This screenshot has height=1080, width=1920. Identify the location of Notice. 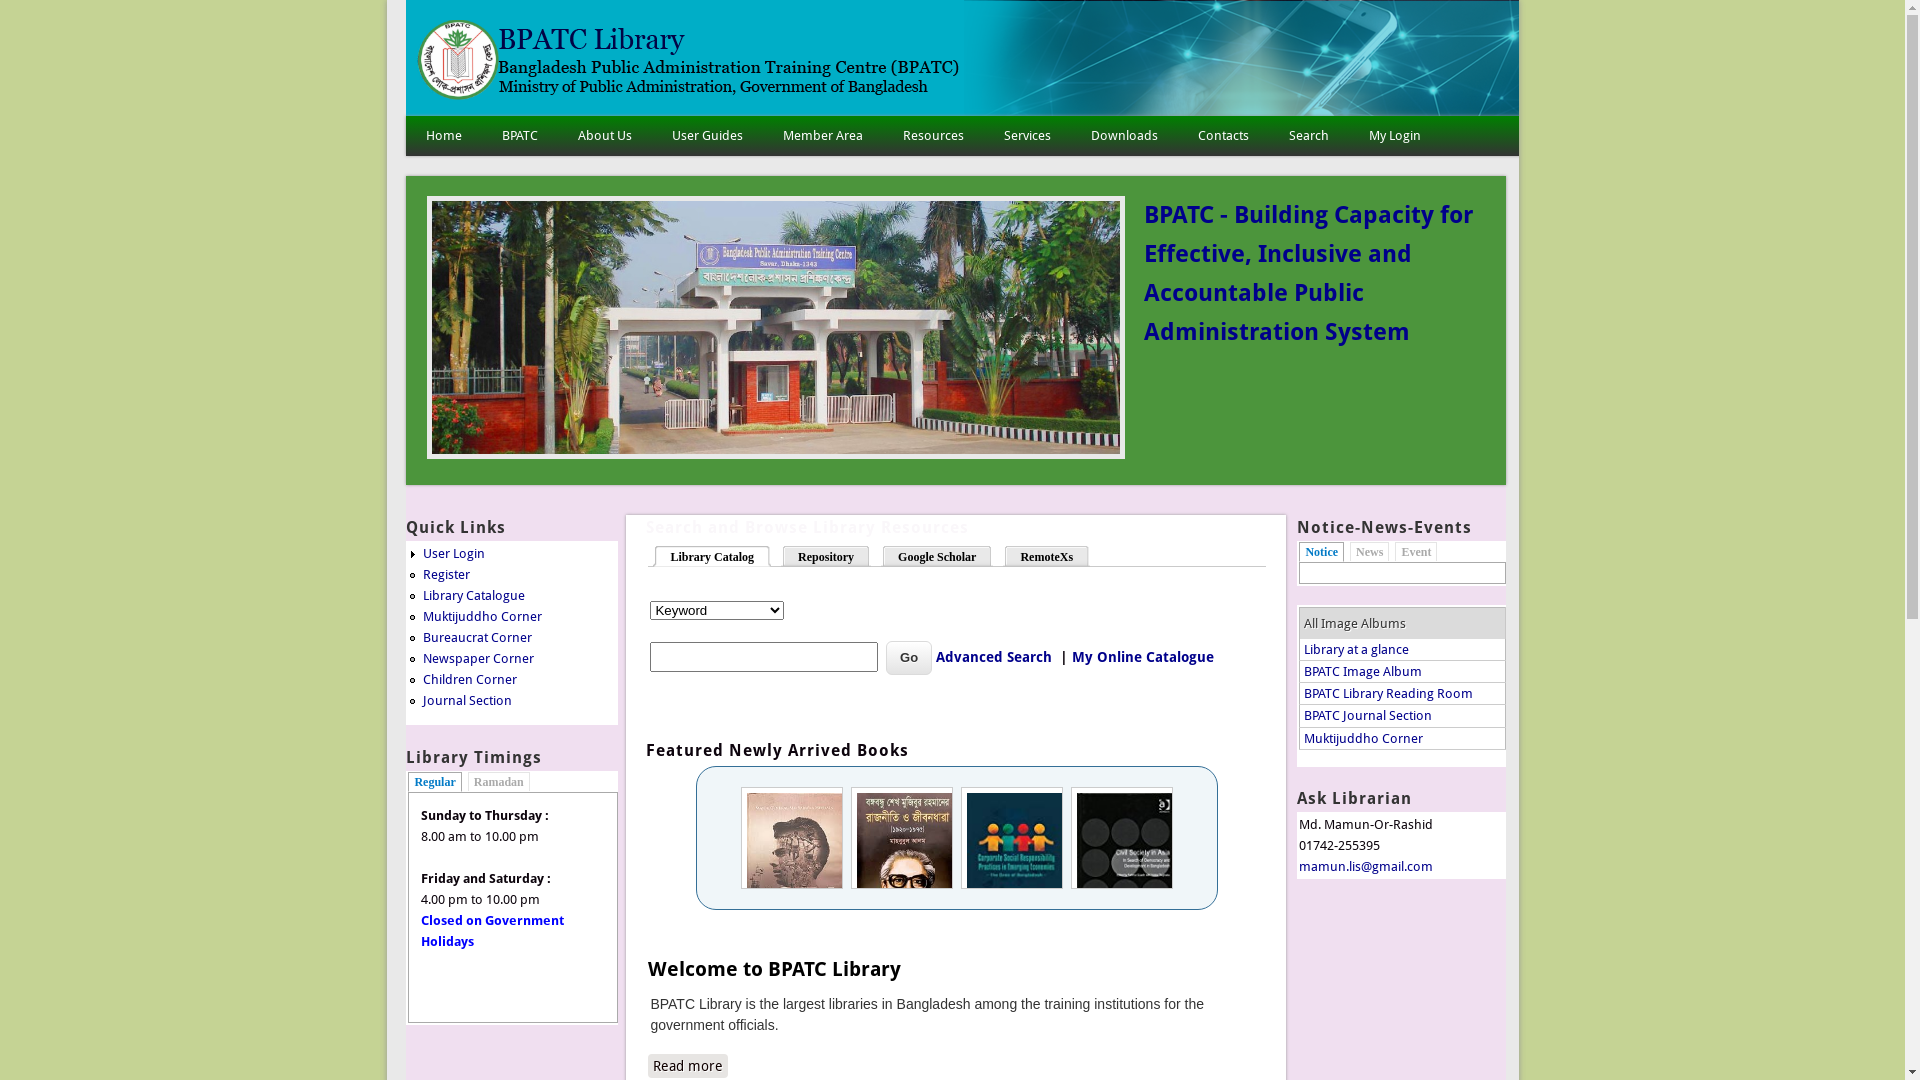
(1322, 552).